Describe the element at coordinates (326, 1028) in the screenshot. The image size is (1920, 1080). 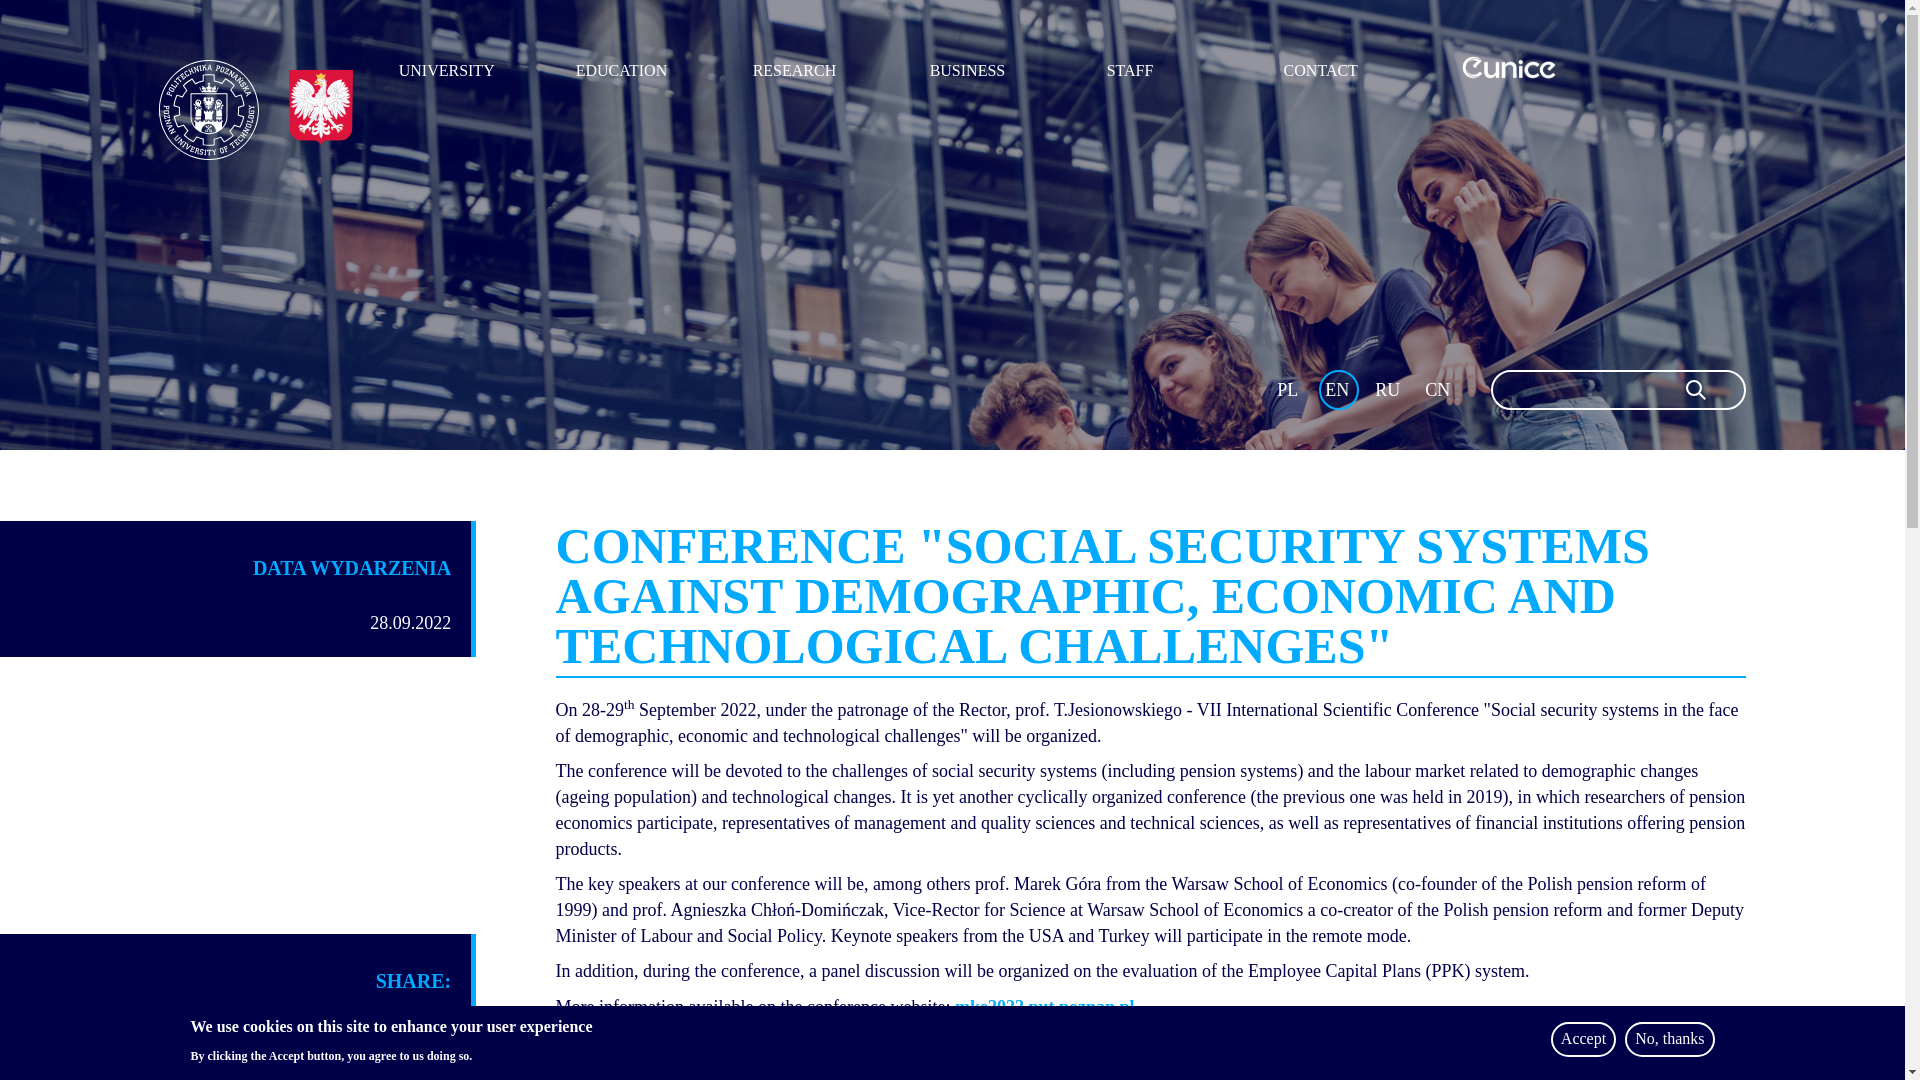
I see `Share to Facebook` at that location.